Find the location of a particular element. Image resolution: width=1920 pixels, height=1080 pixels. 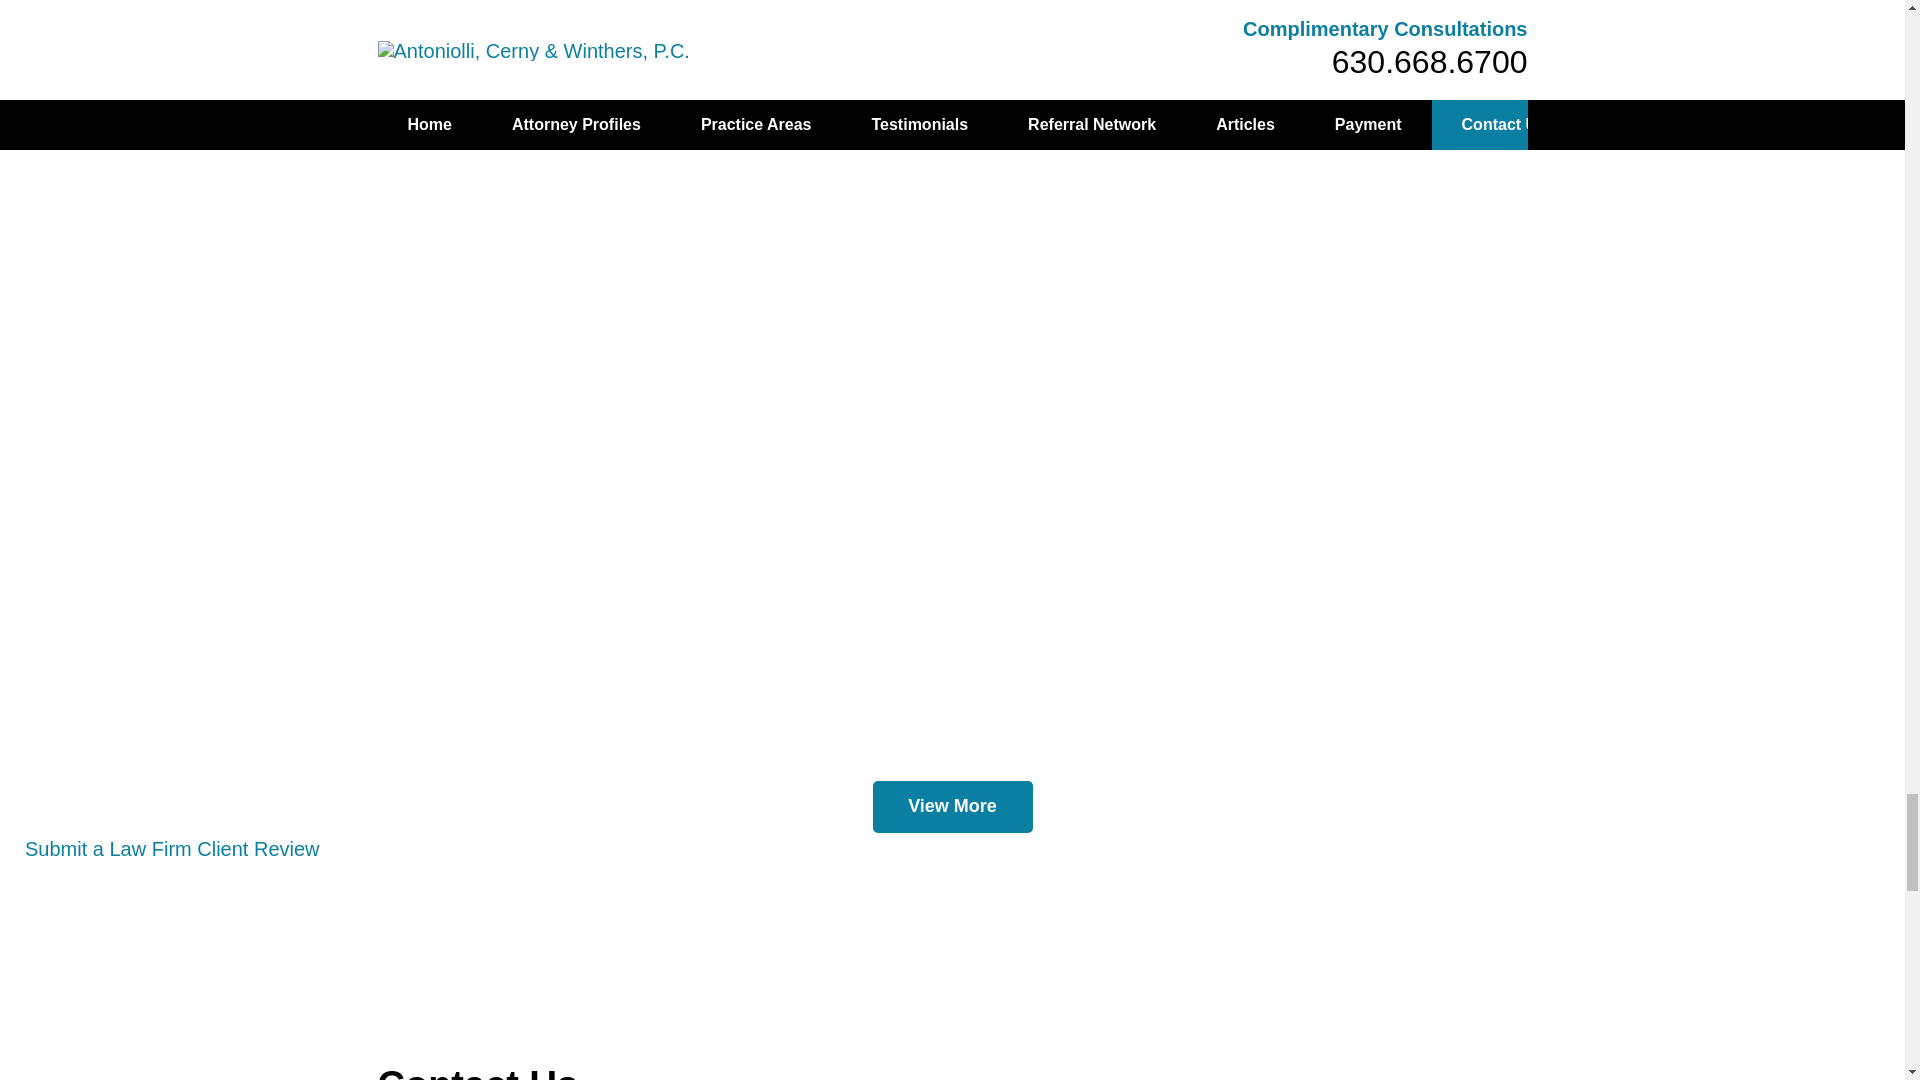

View More is located at coordinates (952, 806).